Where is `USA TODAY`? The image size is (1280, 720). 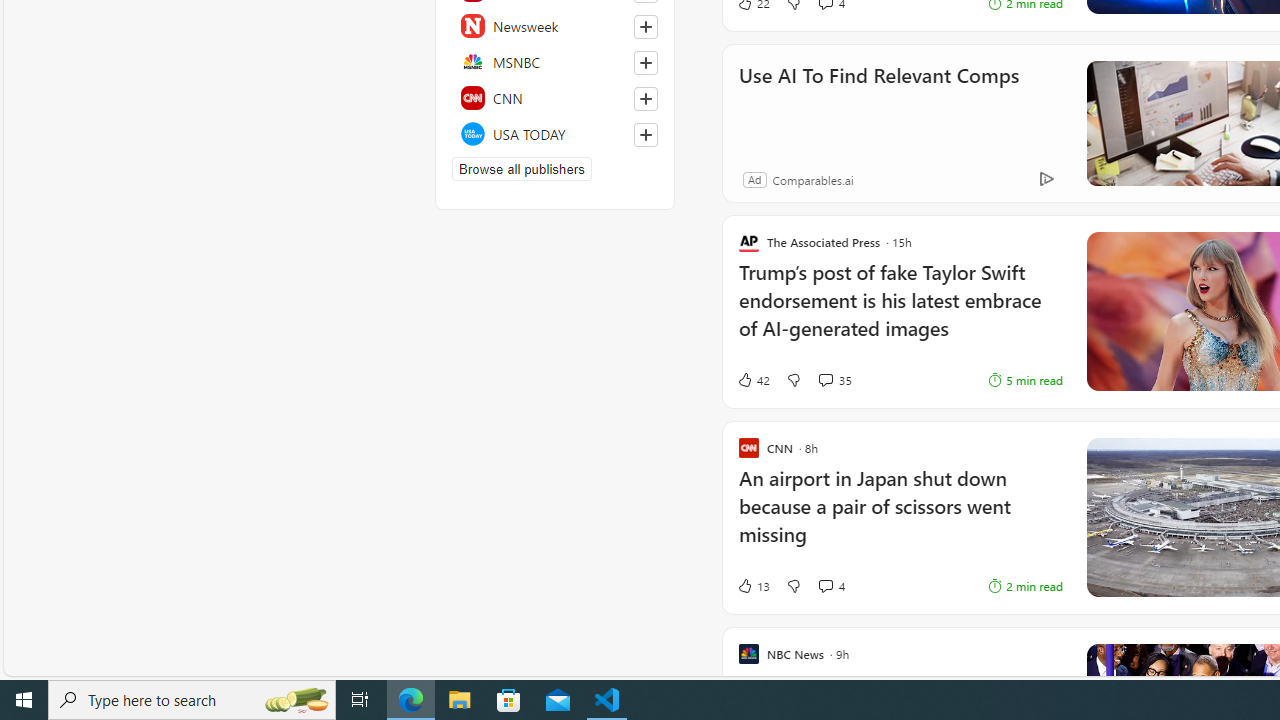
USA TODAY is located at coordinates (555, 134).